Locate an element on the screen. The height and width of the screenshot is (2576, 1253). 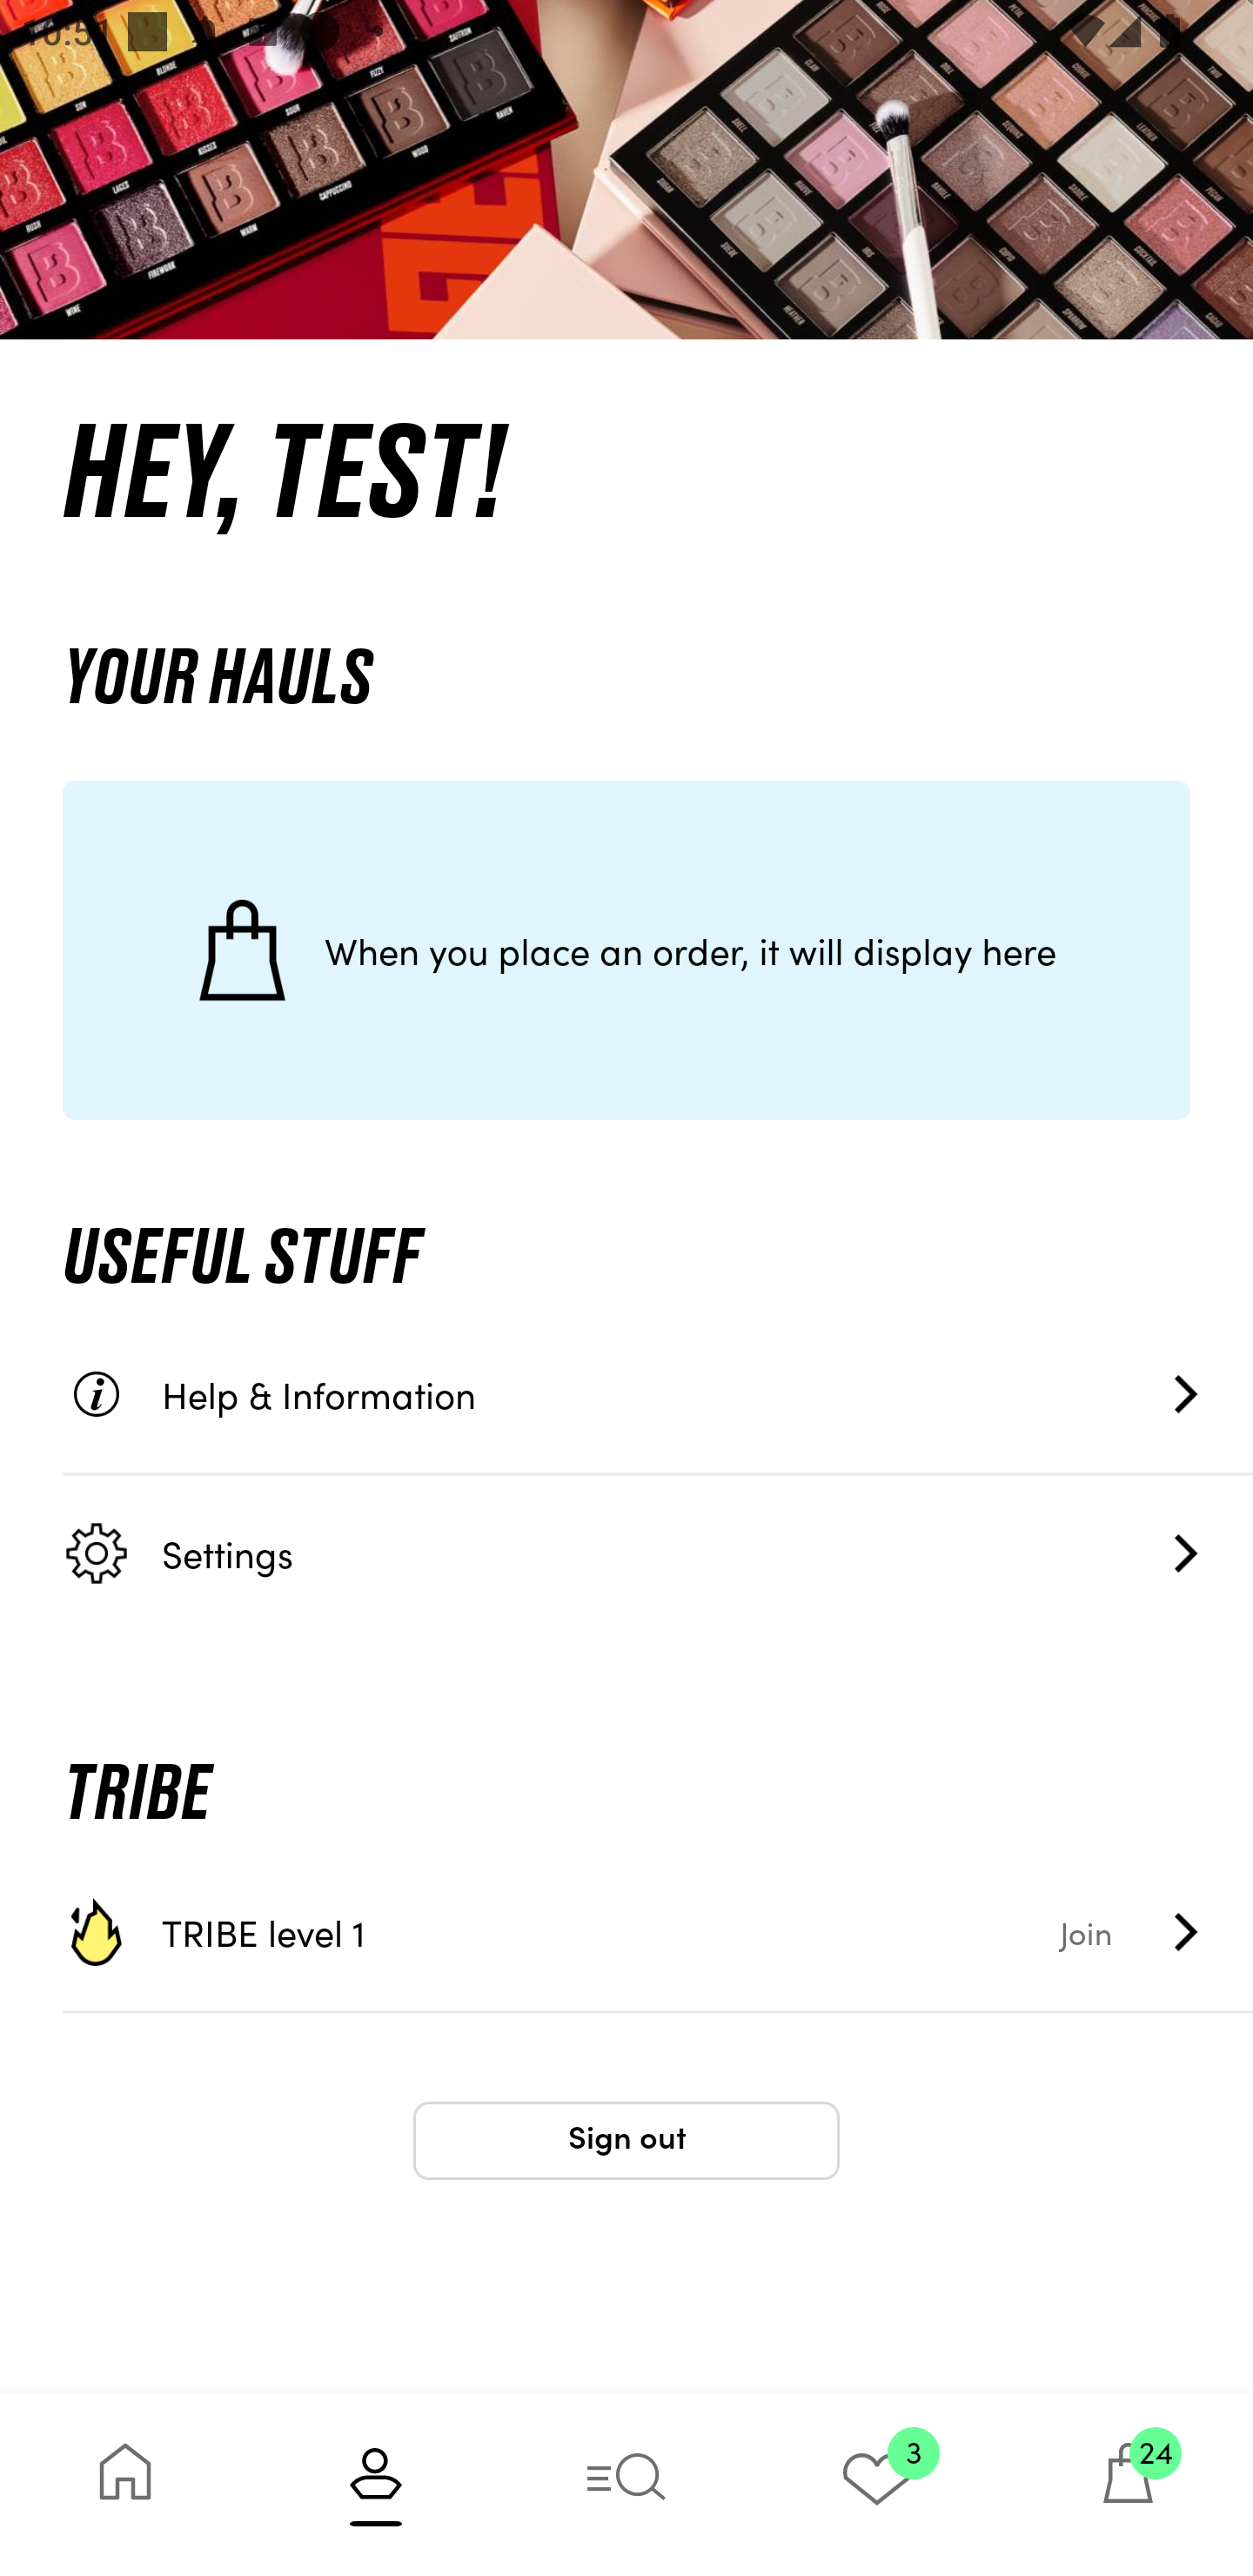
TRIBE level 1 Join is located at coordinates (658, 1932).